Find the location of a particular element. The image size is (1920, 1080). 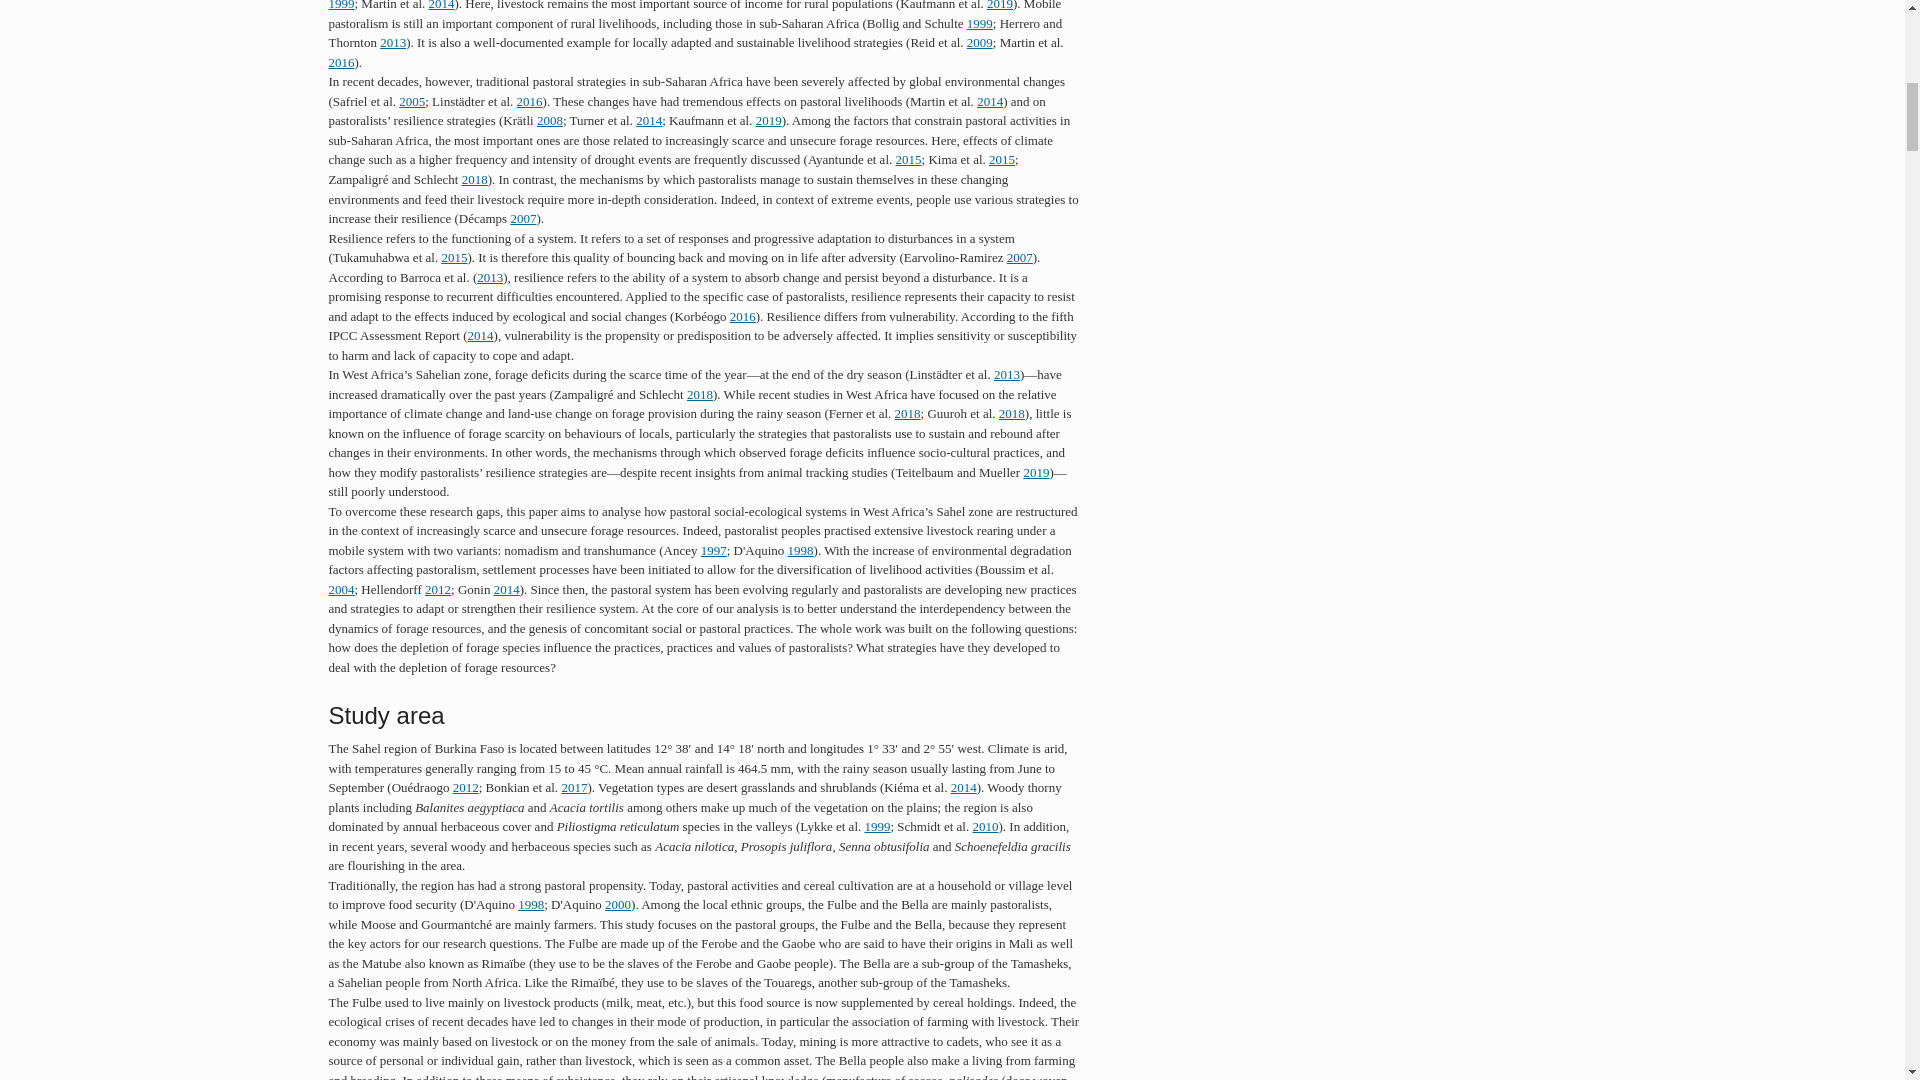

2013 is located at coordinates (392, 42).